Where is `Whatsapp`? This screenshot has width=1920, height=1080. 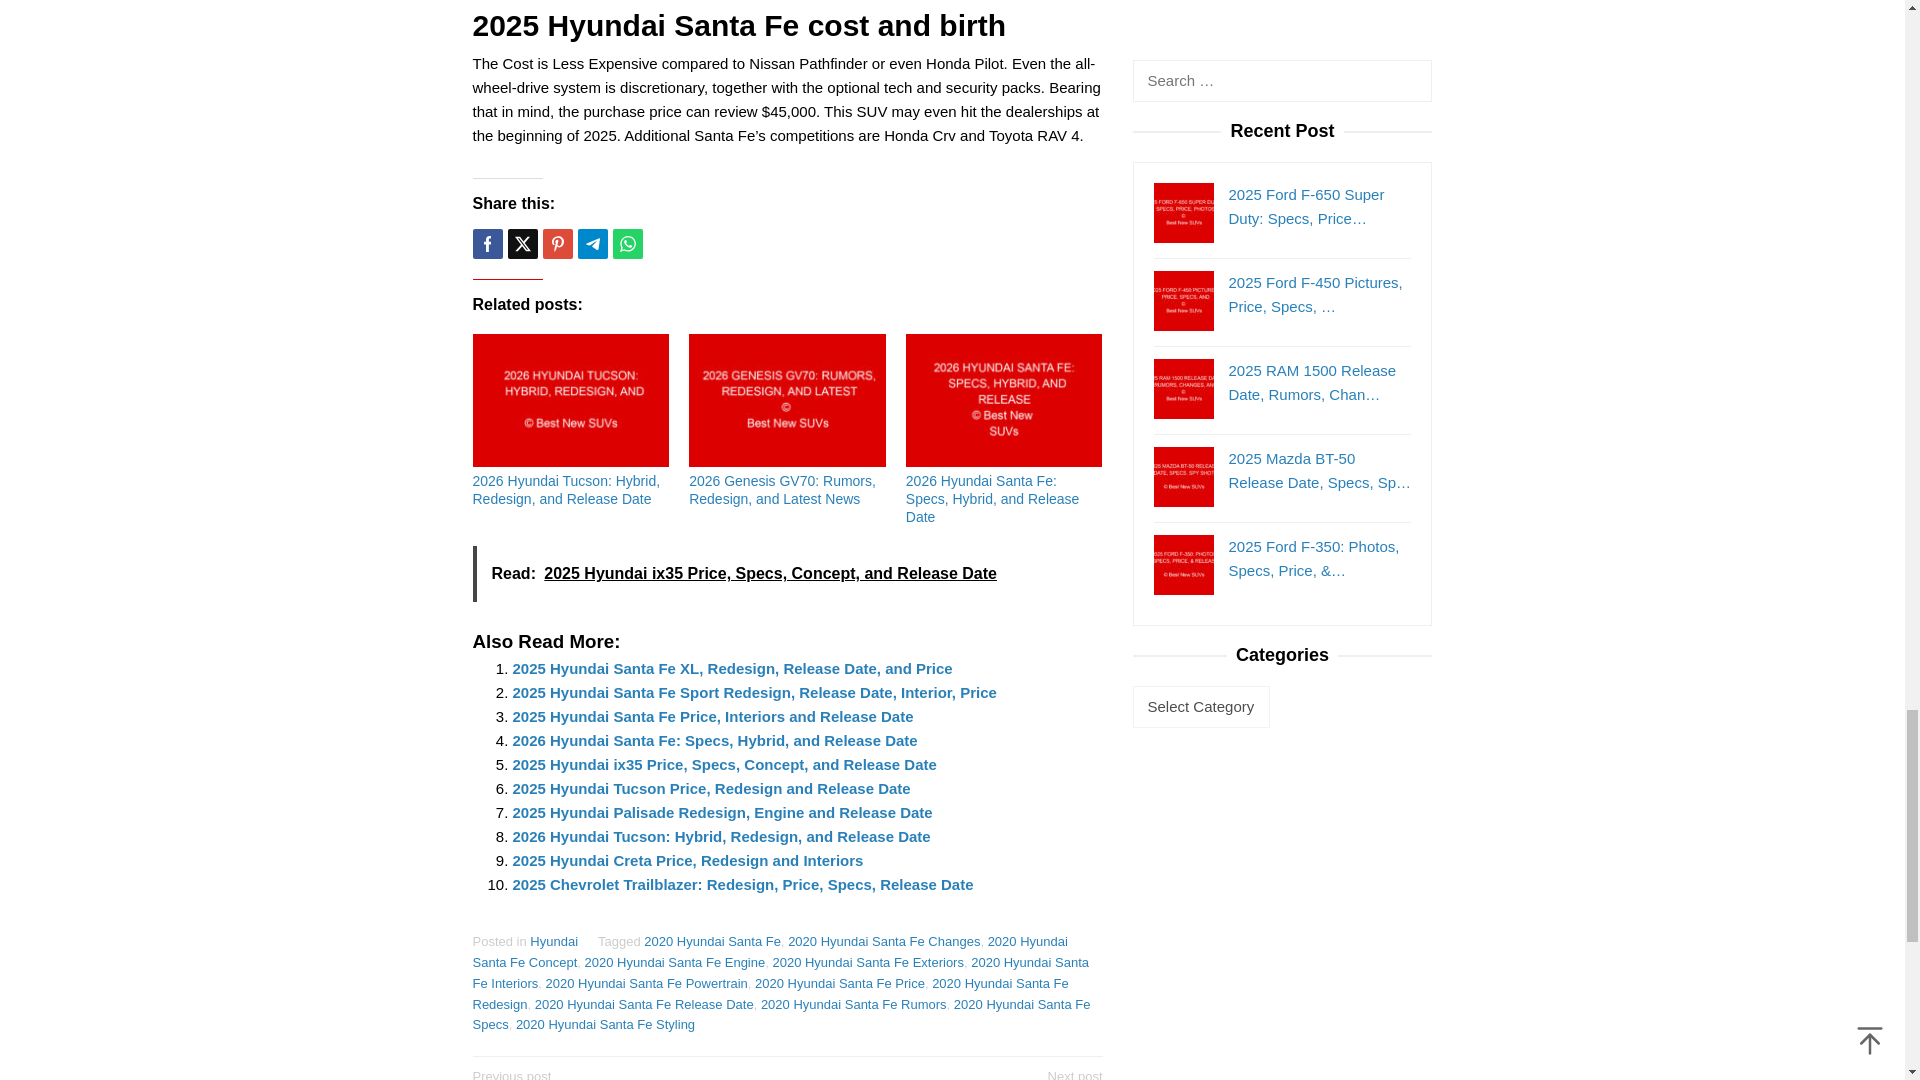 Whatsapp is located at coordinates (626, 244).